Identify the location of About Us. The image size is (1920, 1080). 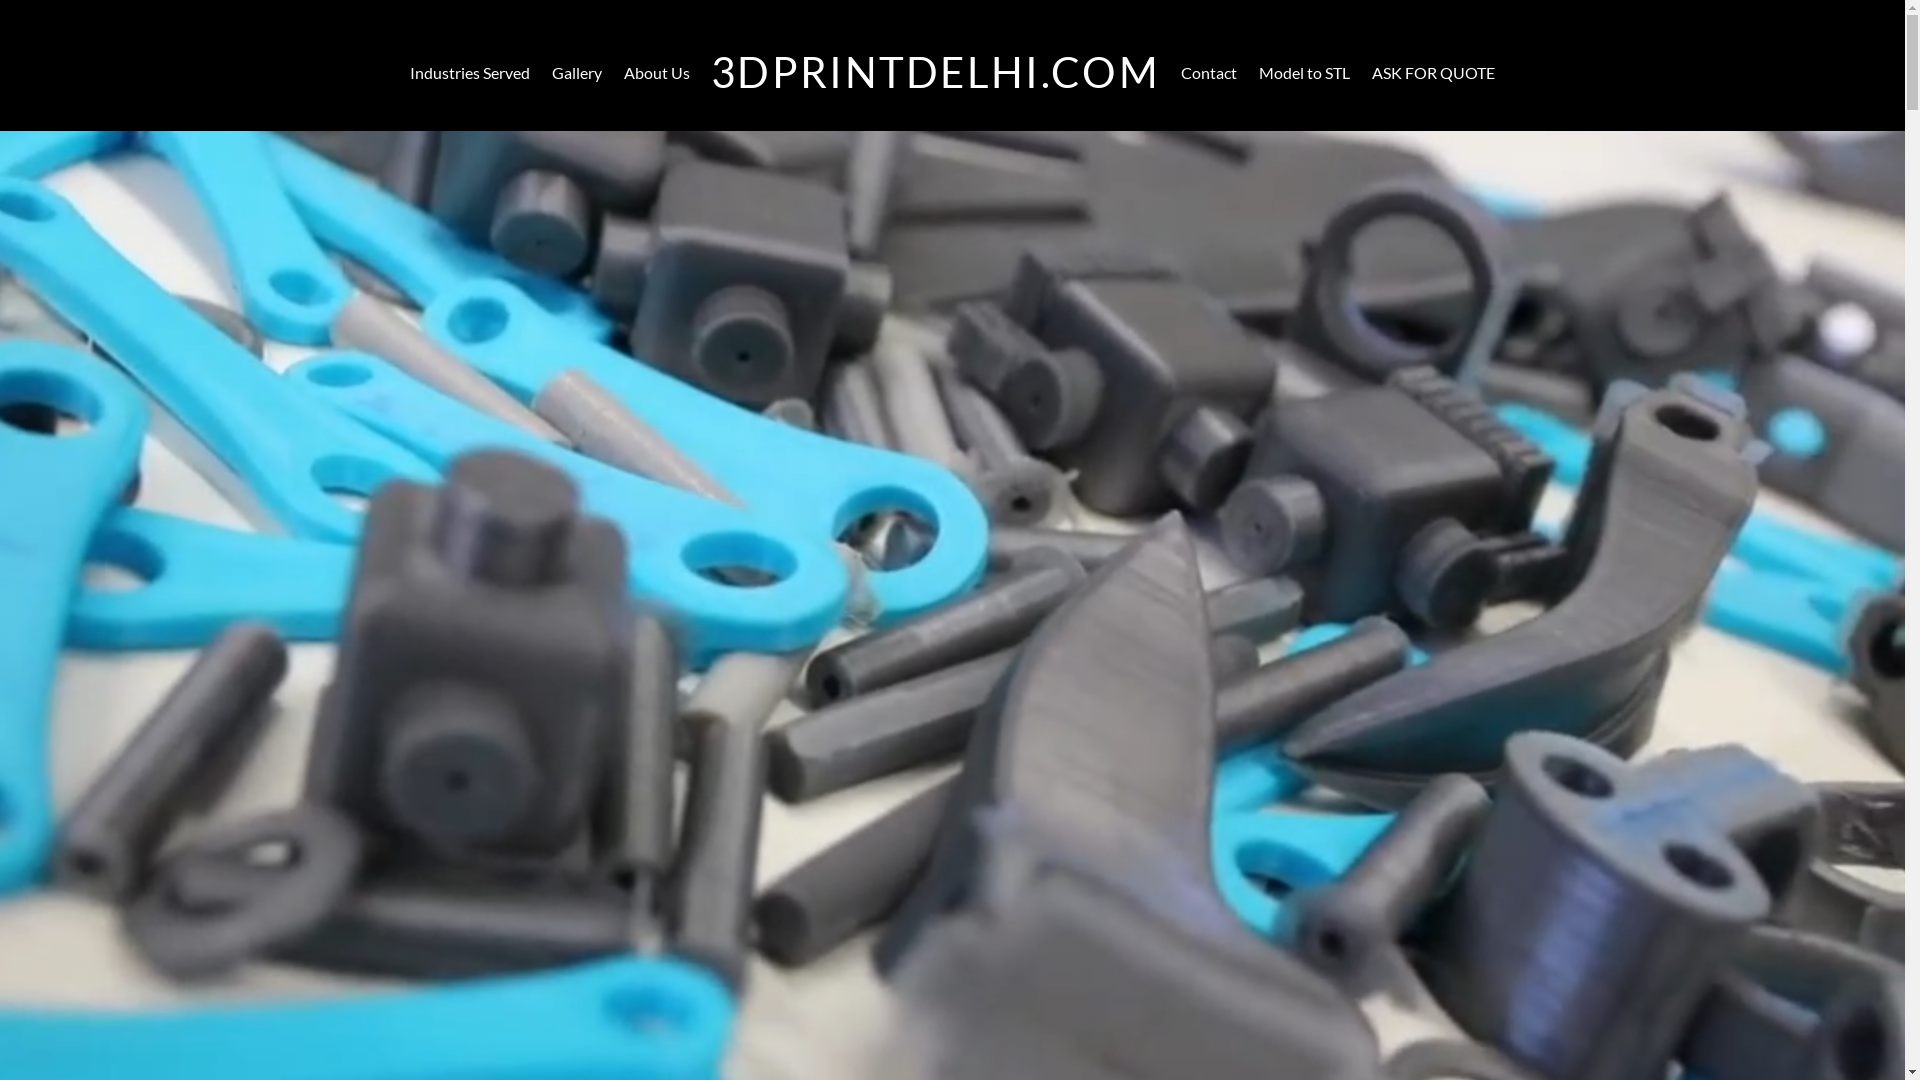
(658, 73).